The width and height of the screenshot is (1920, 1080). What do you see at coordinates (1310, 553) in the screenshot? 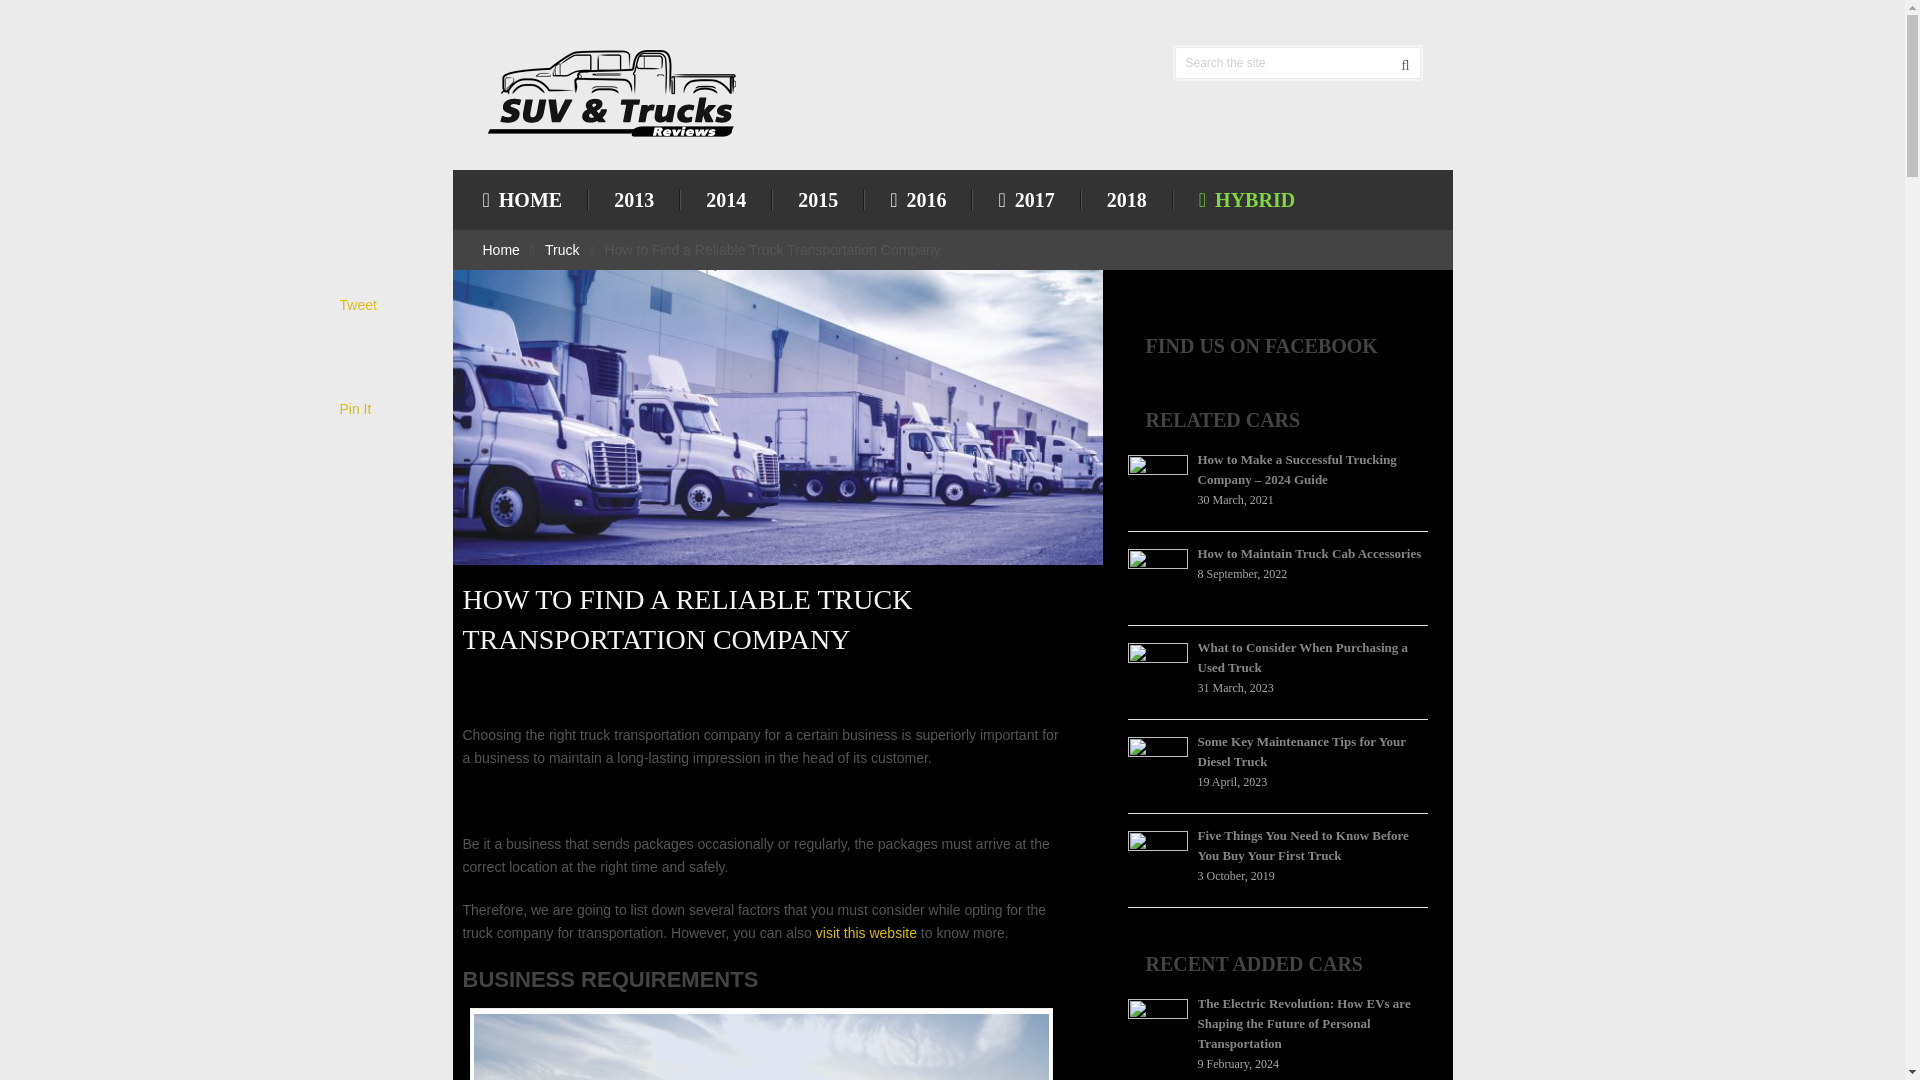
I see `How to Maintain Truck Cab Accessories` at bounding box center [1310, 553].